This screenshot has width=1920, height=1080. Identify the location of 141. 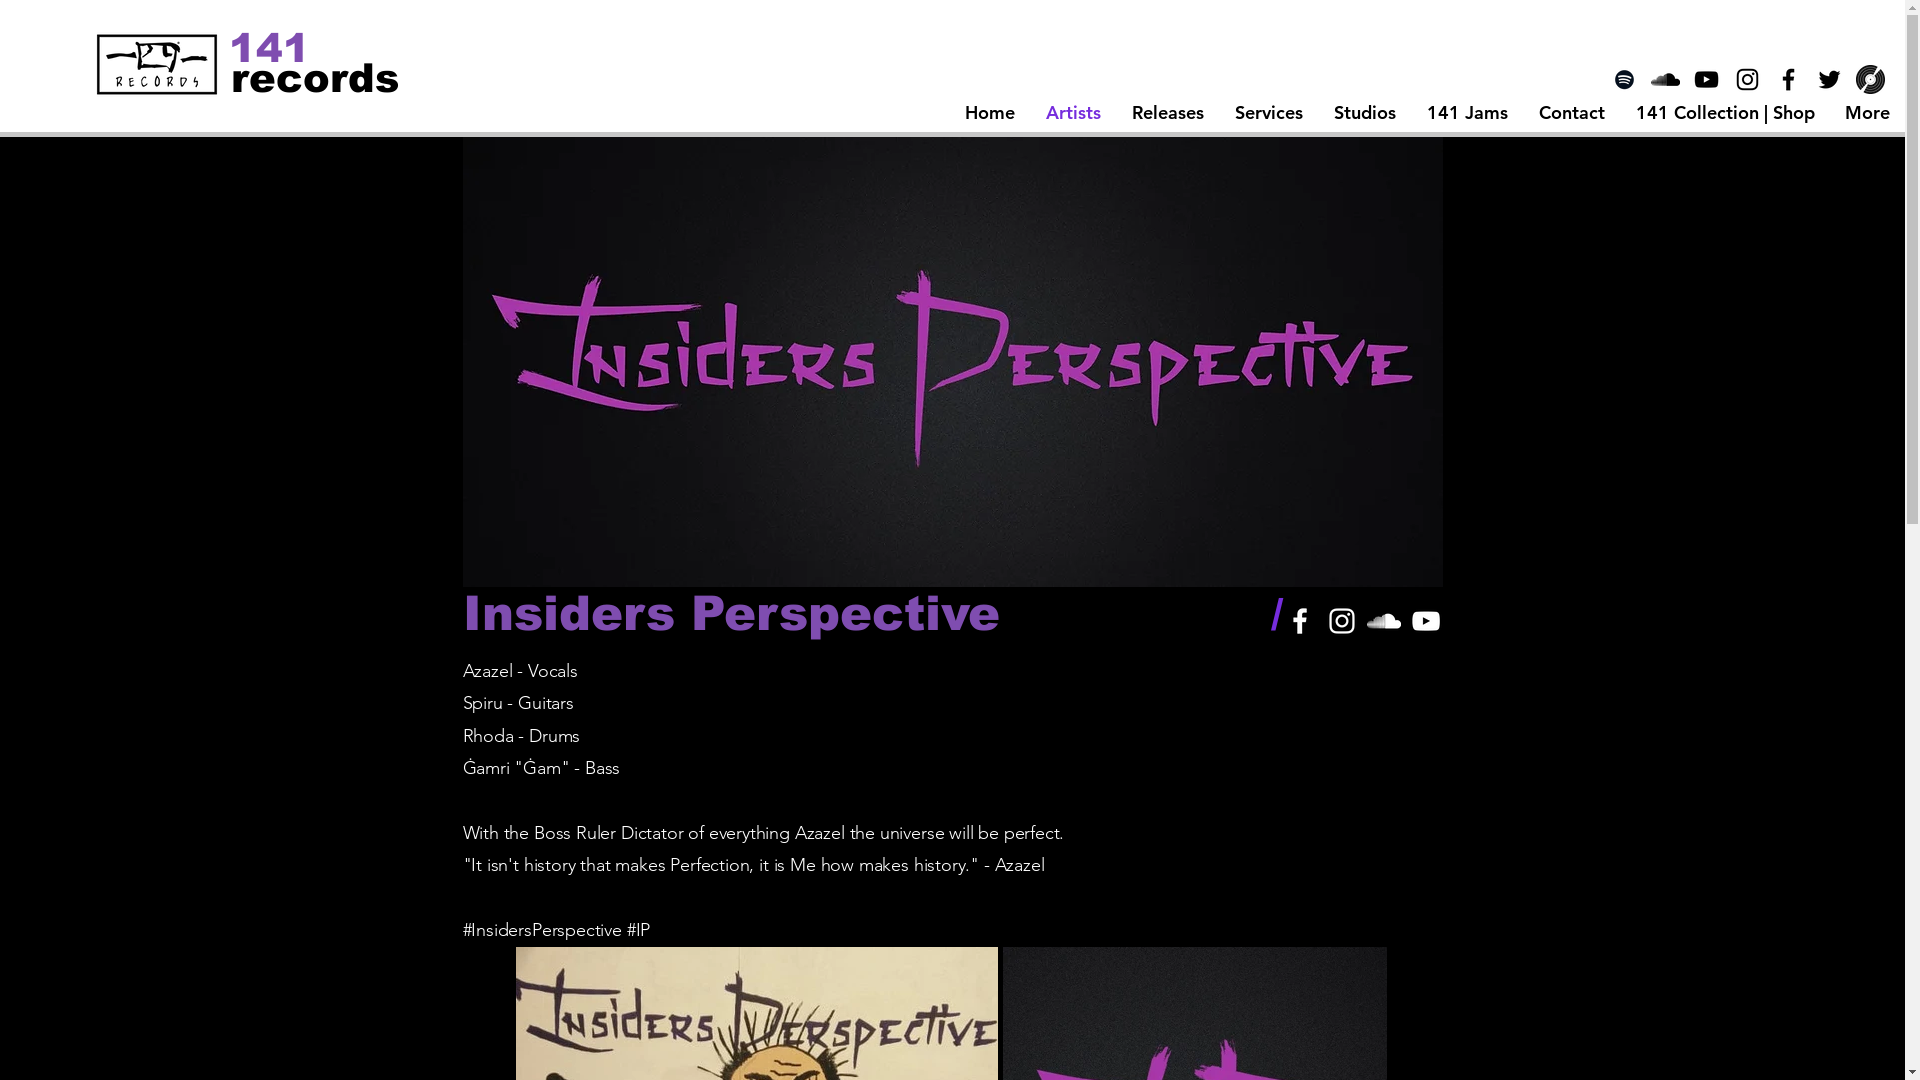
(272, 48).